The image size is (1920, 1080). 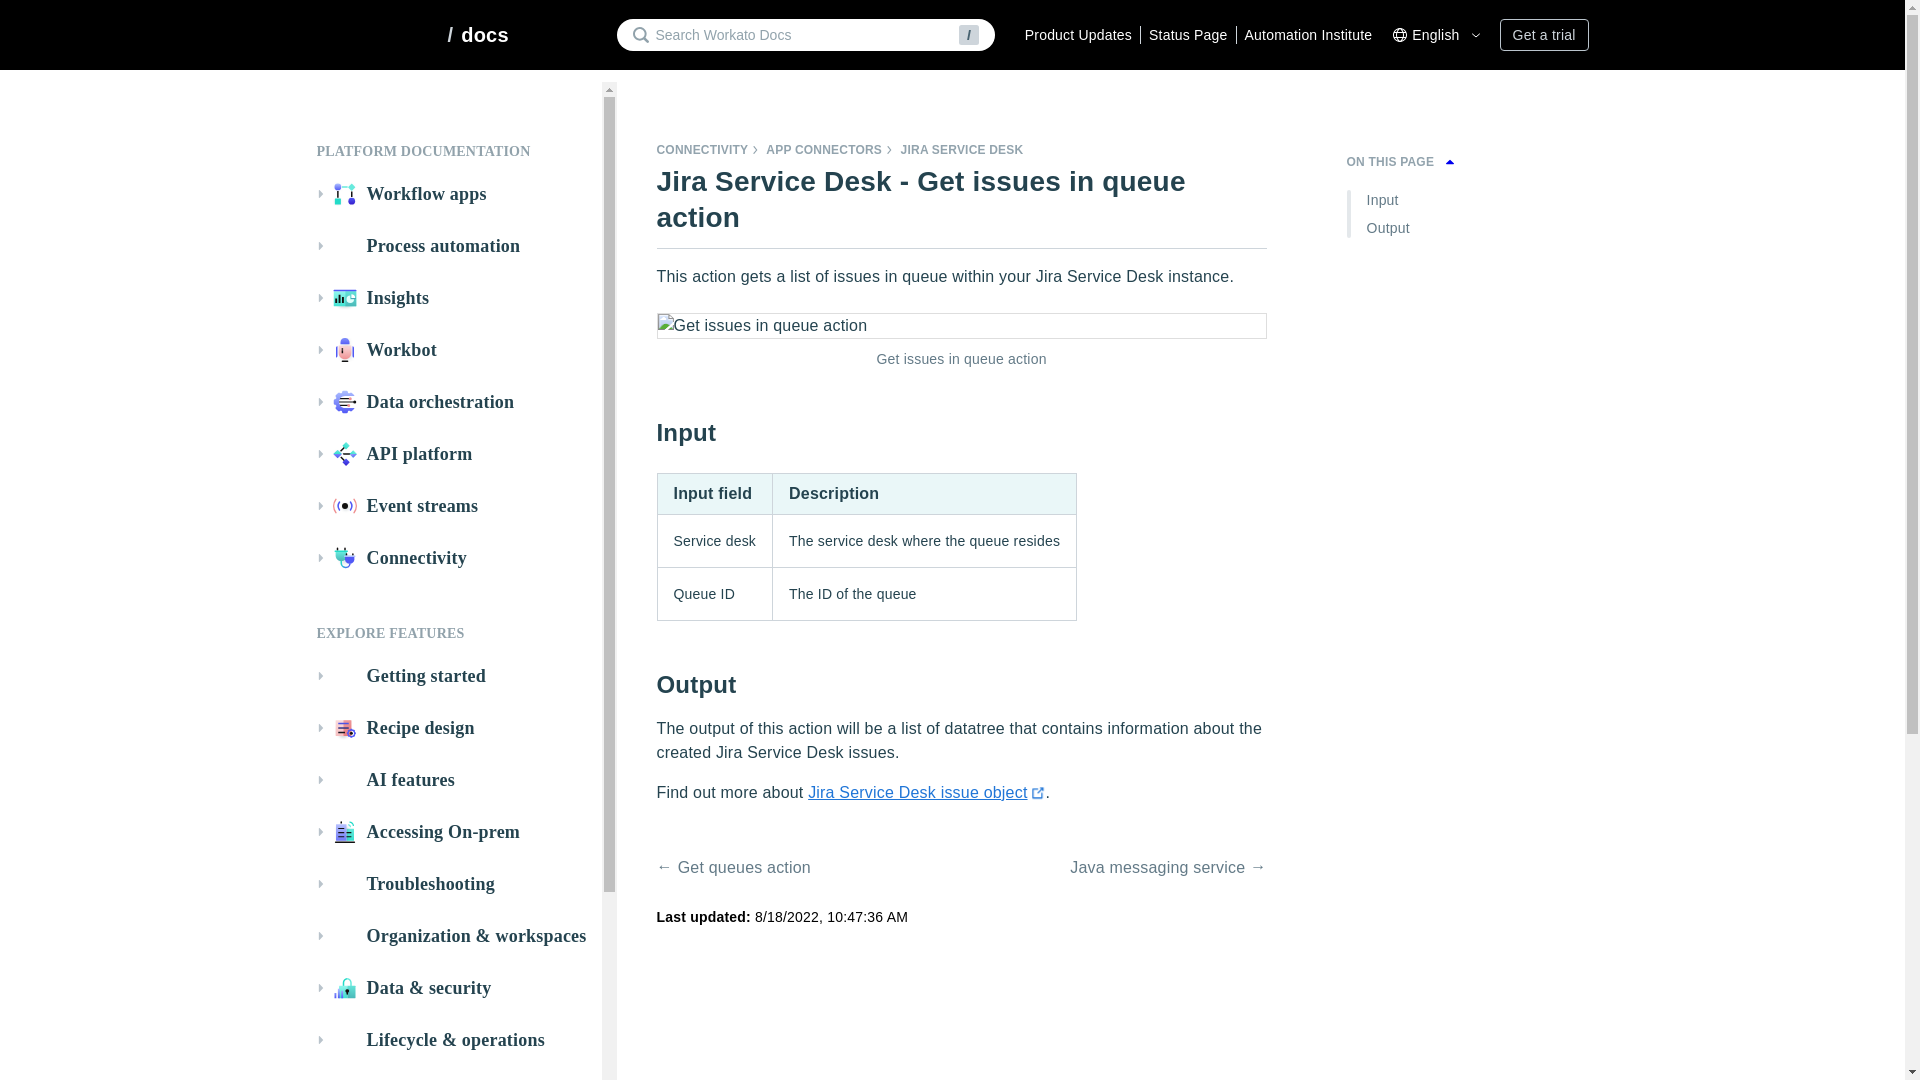 I want to click on APP CONNECTORS, so click(x=824, y=149).